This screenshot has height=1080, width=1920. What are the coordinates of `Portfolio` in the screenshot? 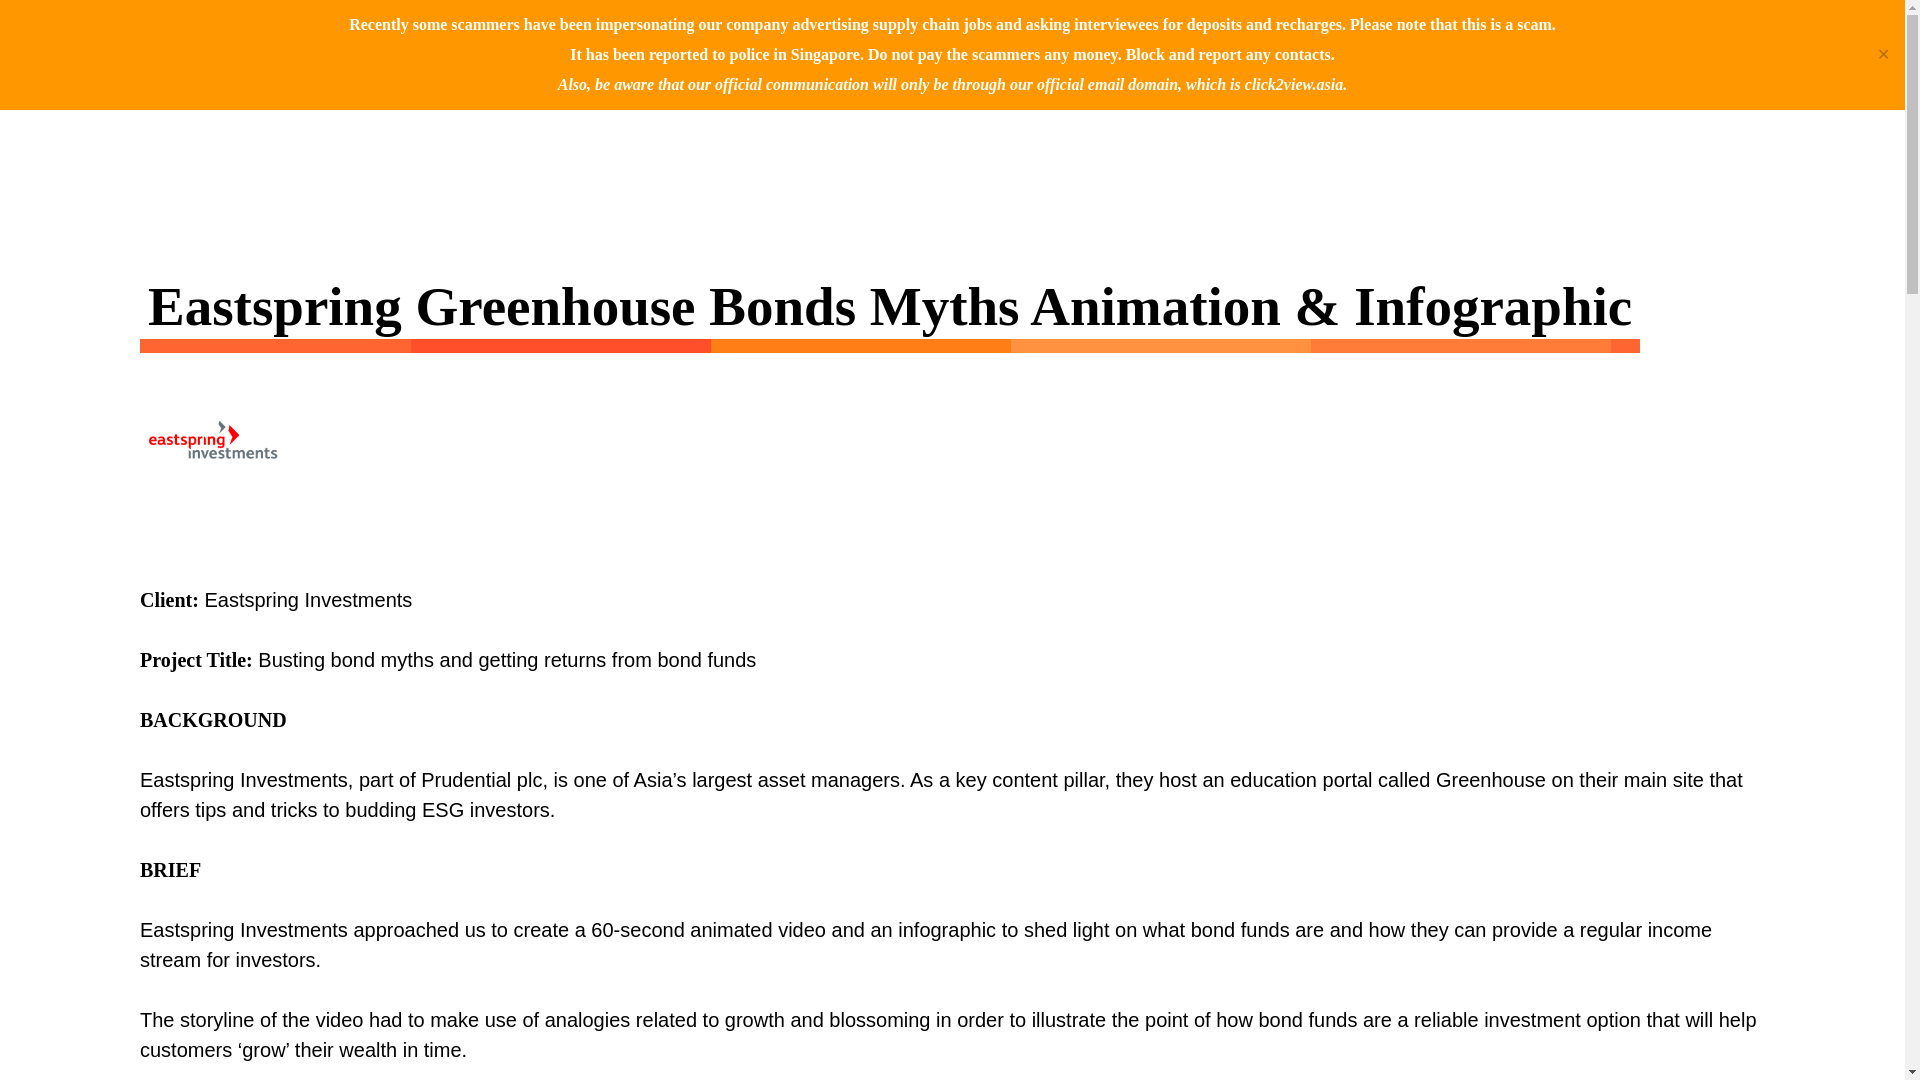 It's located at (1113, 41).